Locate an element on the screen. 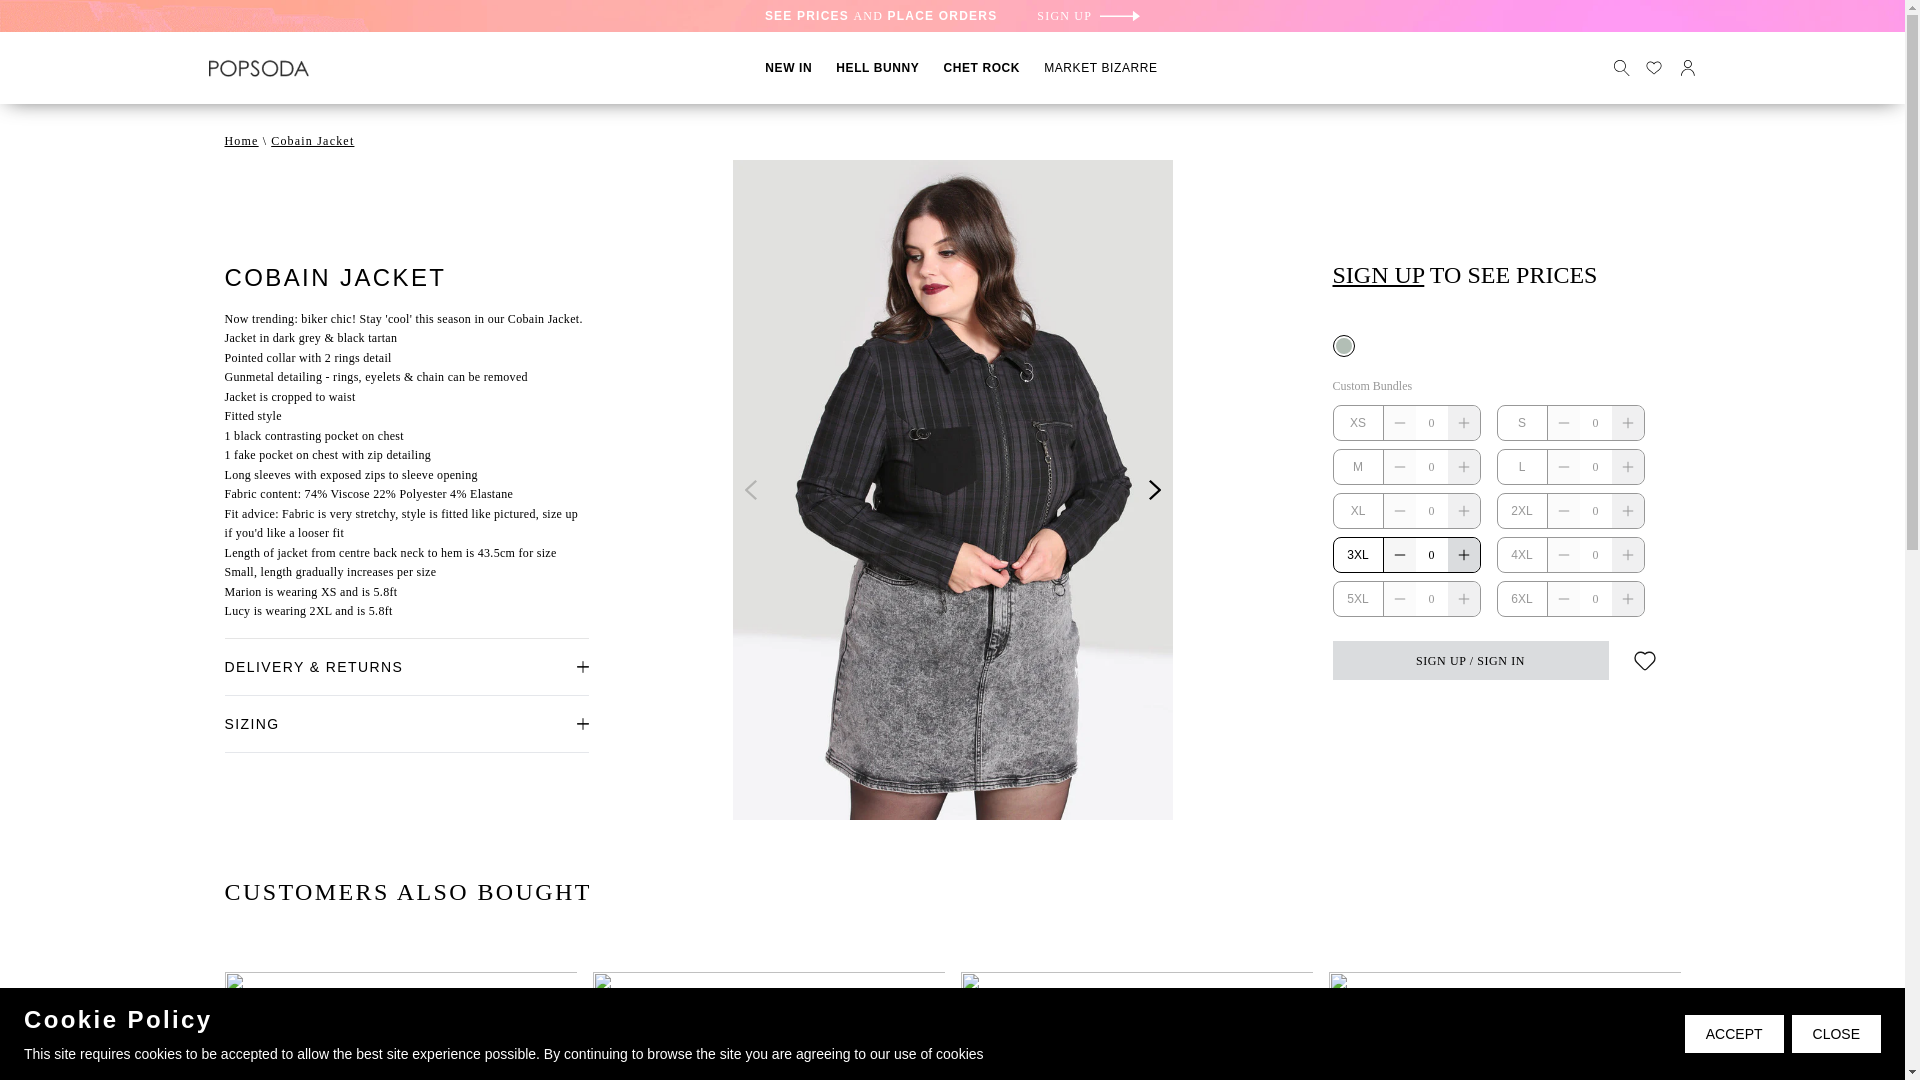 The image size is (1920, 1080). 0 is located at coordinates (1432, 554).